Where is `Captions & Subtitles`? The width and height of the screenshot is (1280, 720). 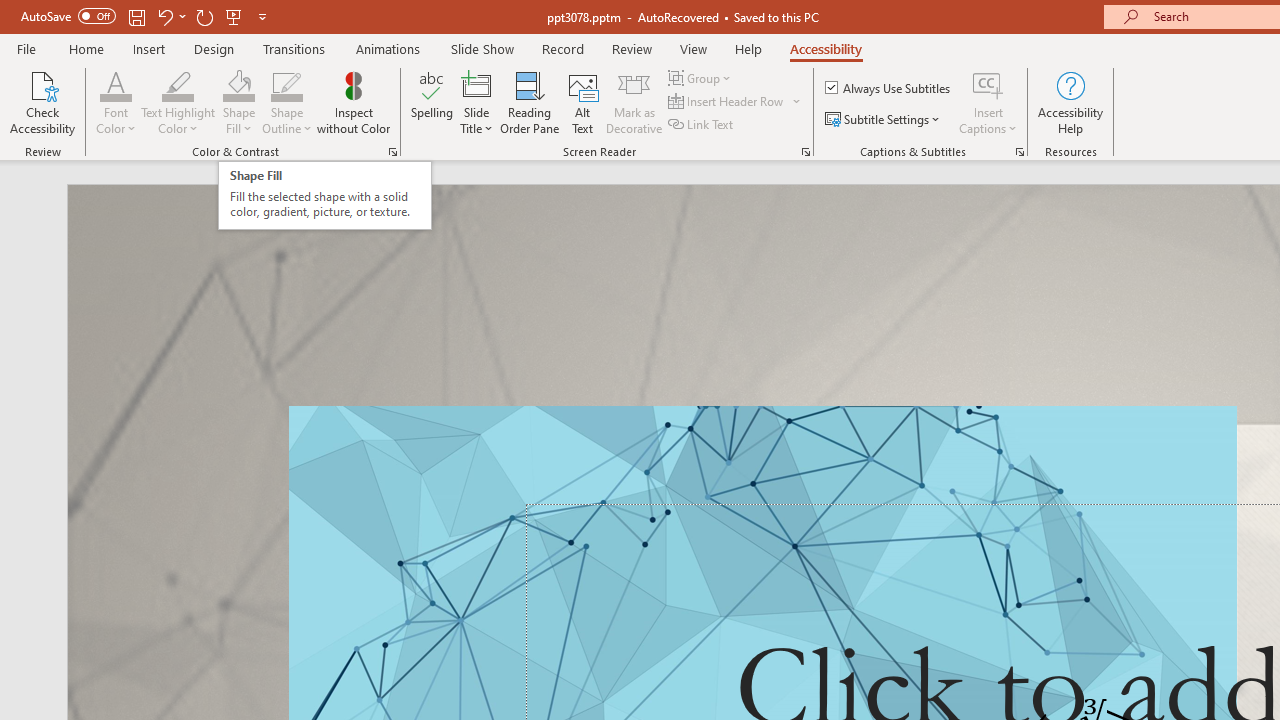 Captions & Subtitles is located at coordinates (1020, 152).